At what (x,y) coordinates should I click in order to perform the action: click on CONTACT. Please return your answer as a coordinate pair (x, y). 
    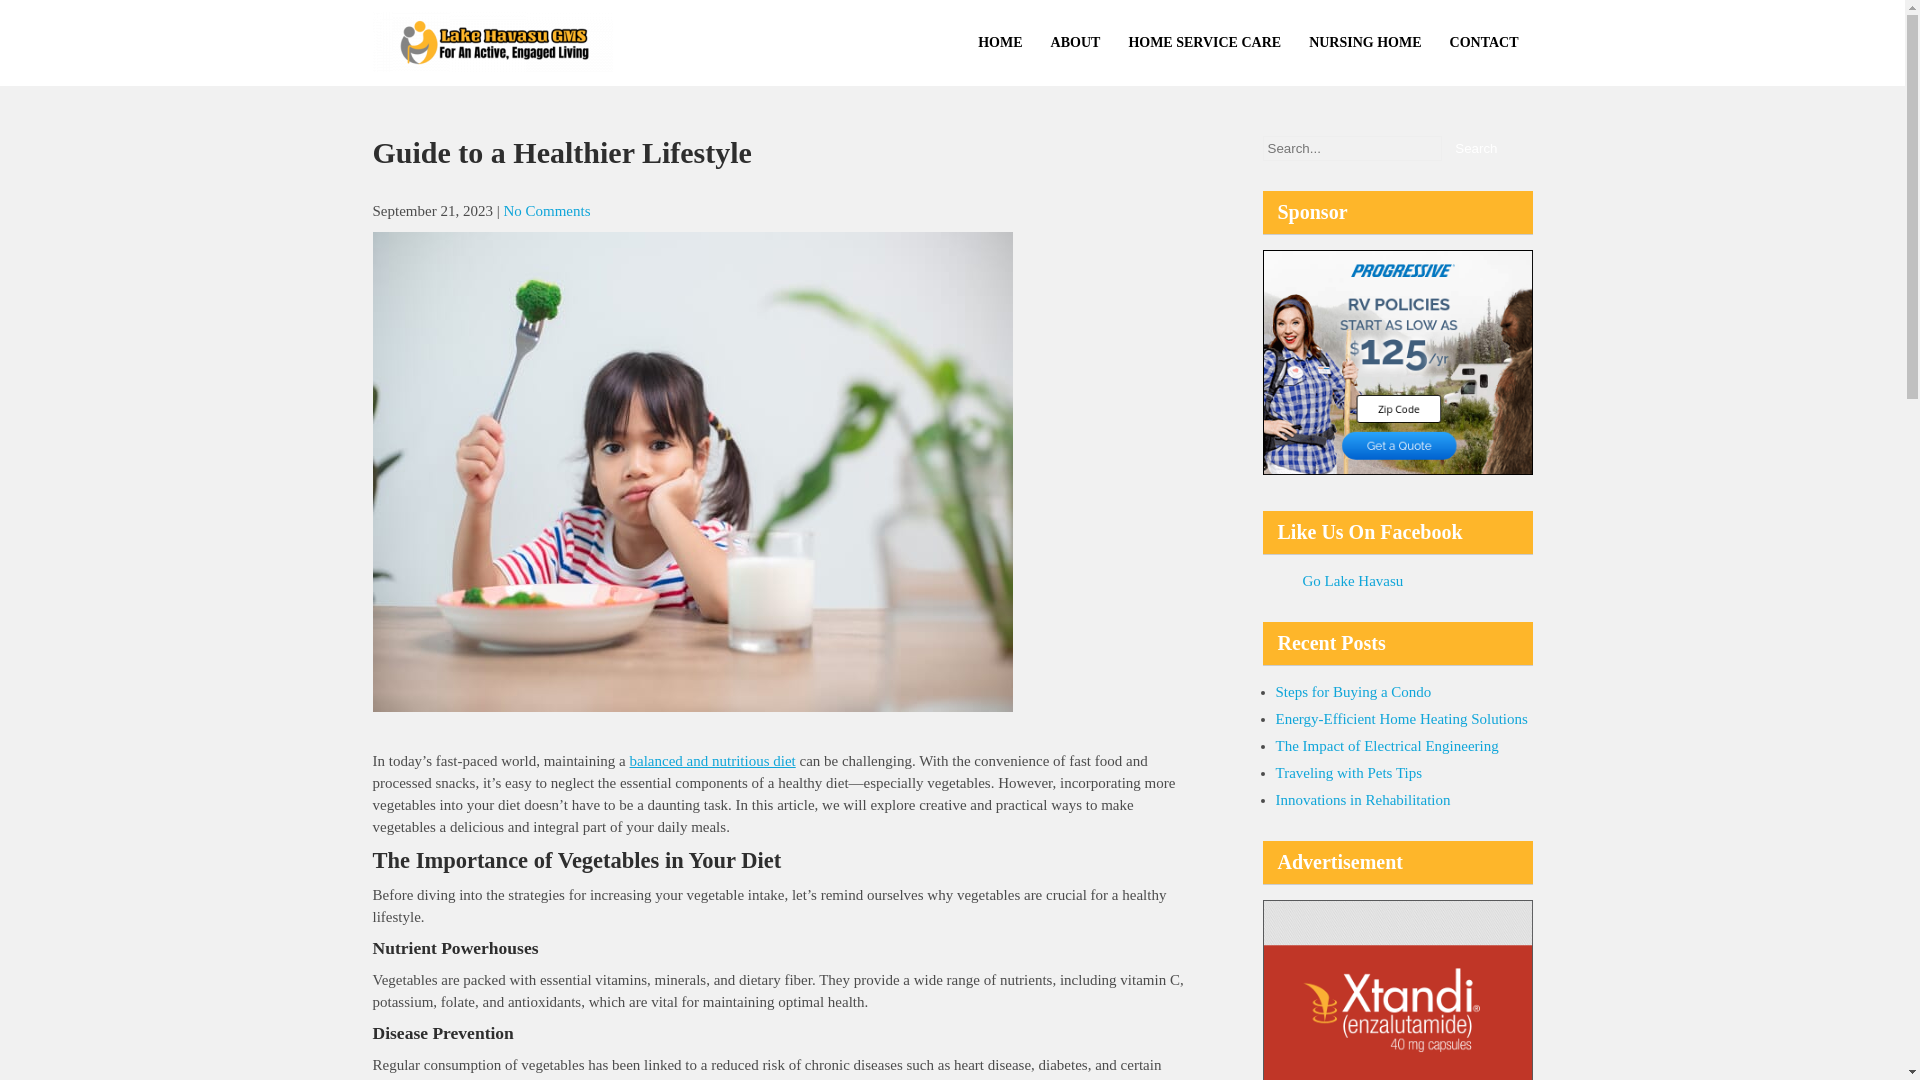
    Looking at the image, I should click on (1484, 43).